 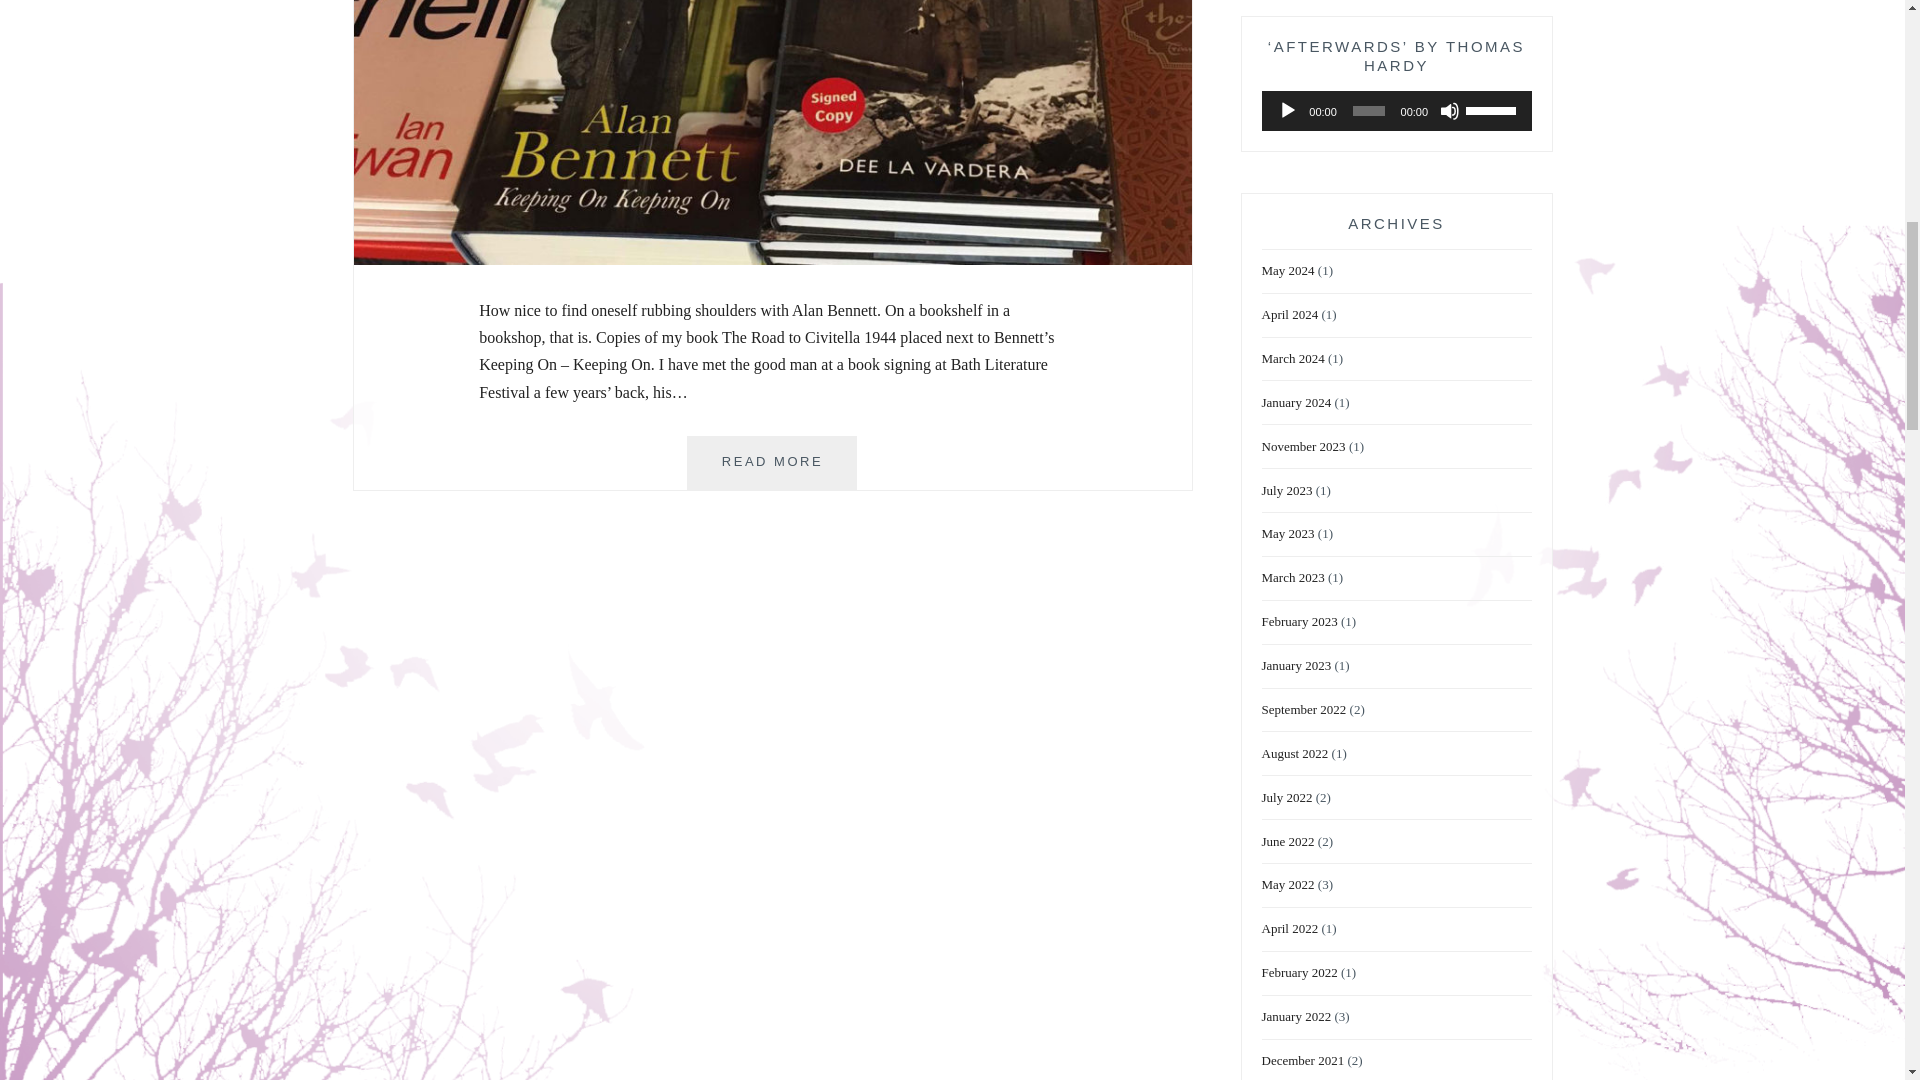 I want to click on May 2023, so click(x=1288, y=534).